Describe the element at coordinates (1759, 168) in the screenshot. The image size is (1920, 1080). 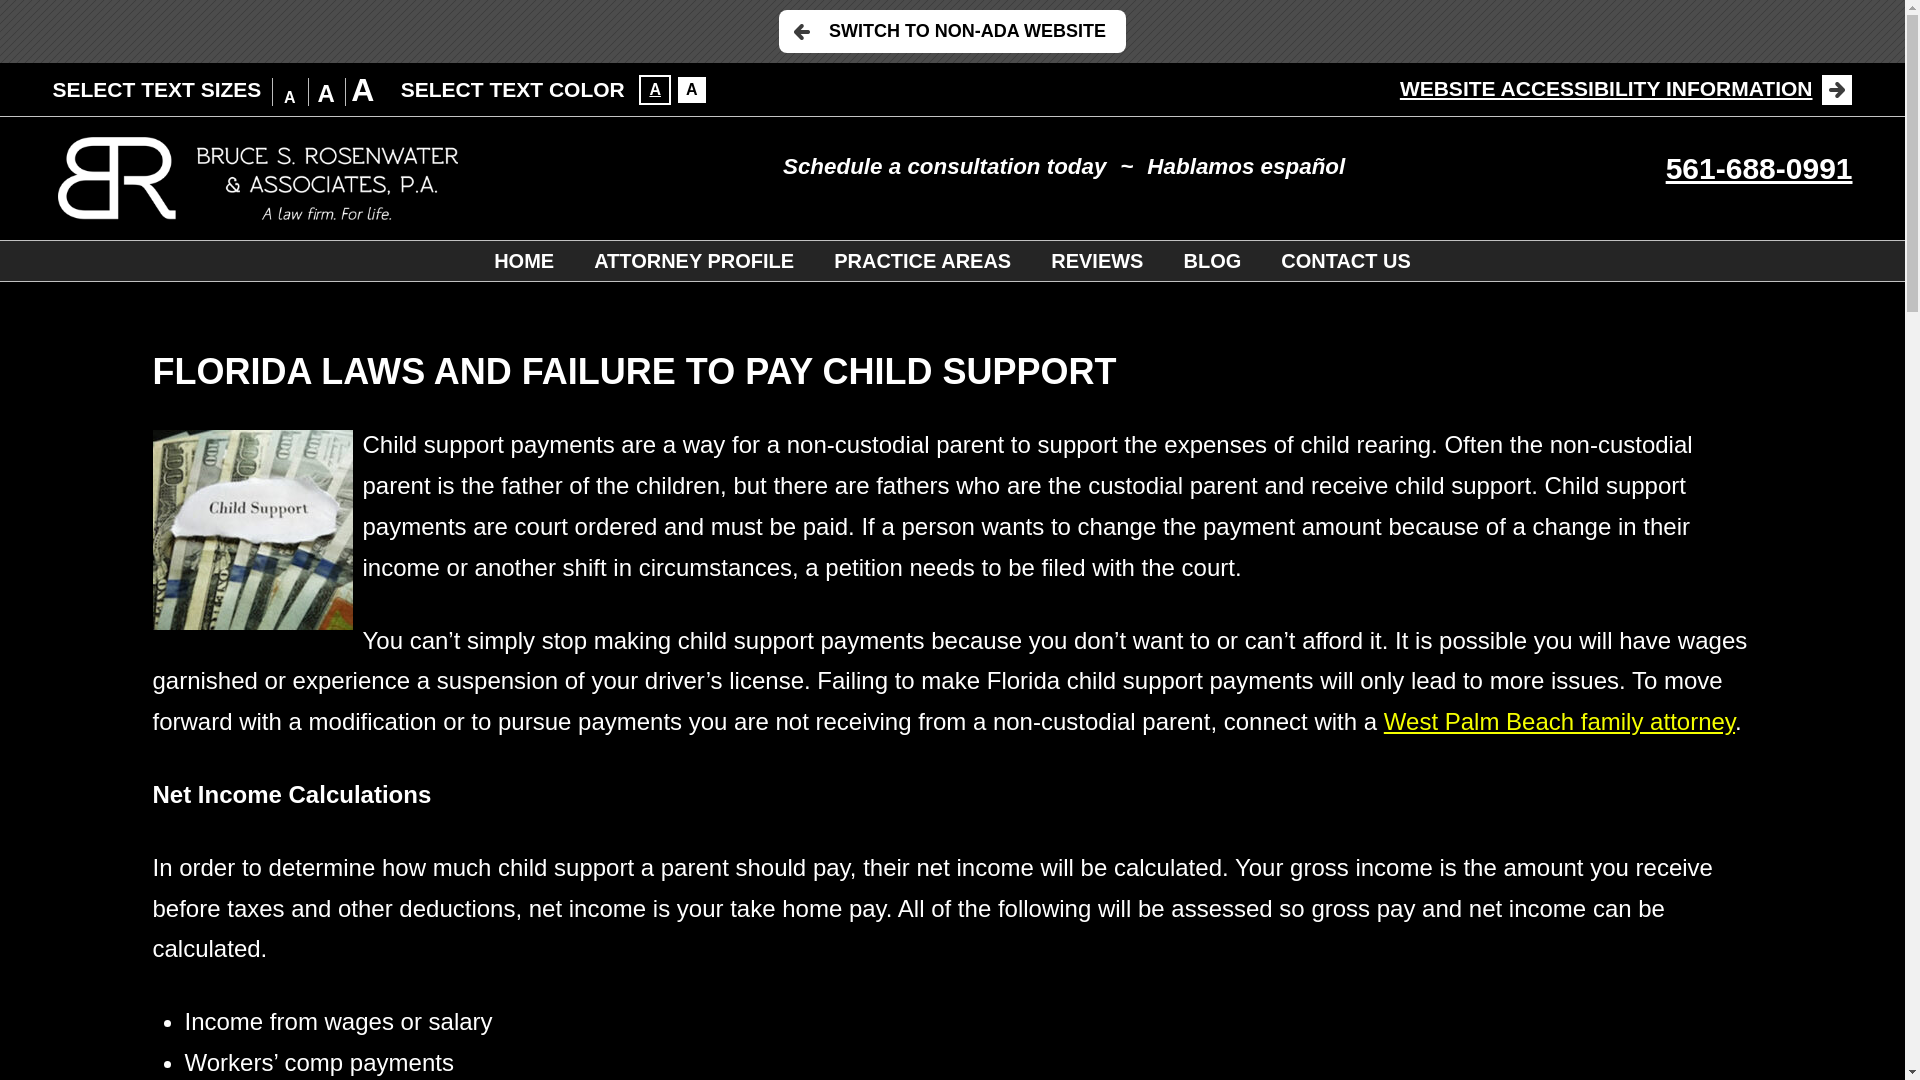
I see `561-688-0991` at that location.